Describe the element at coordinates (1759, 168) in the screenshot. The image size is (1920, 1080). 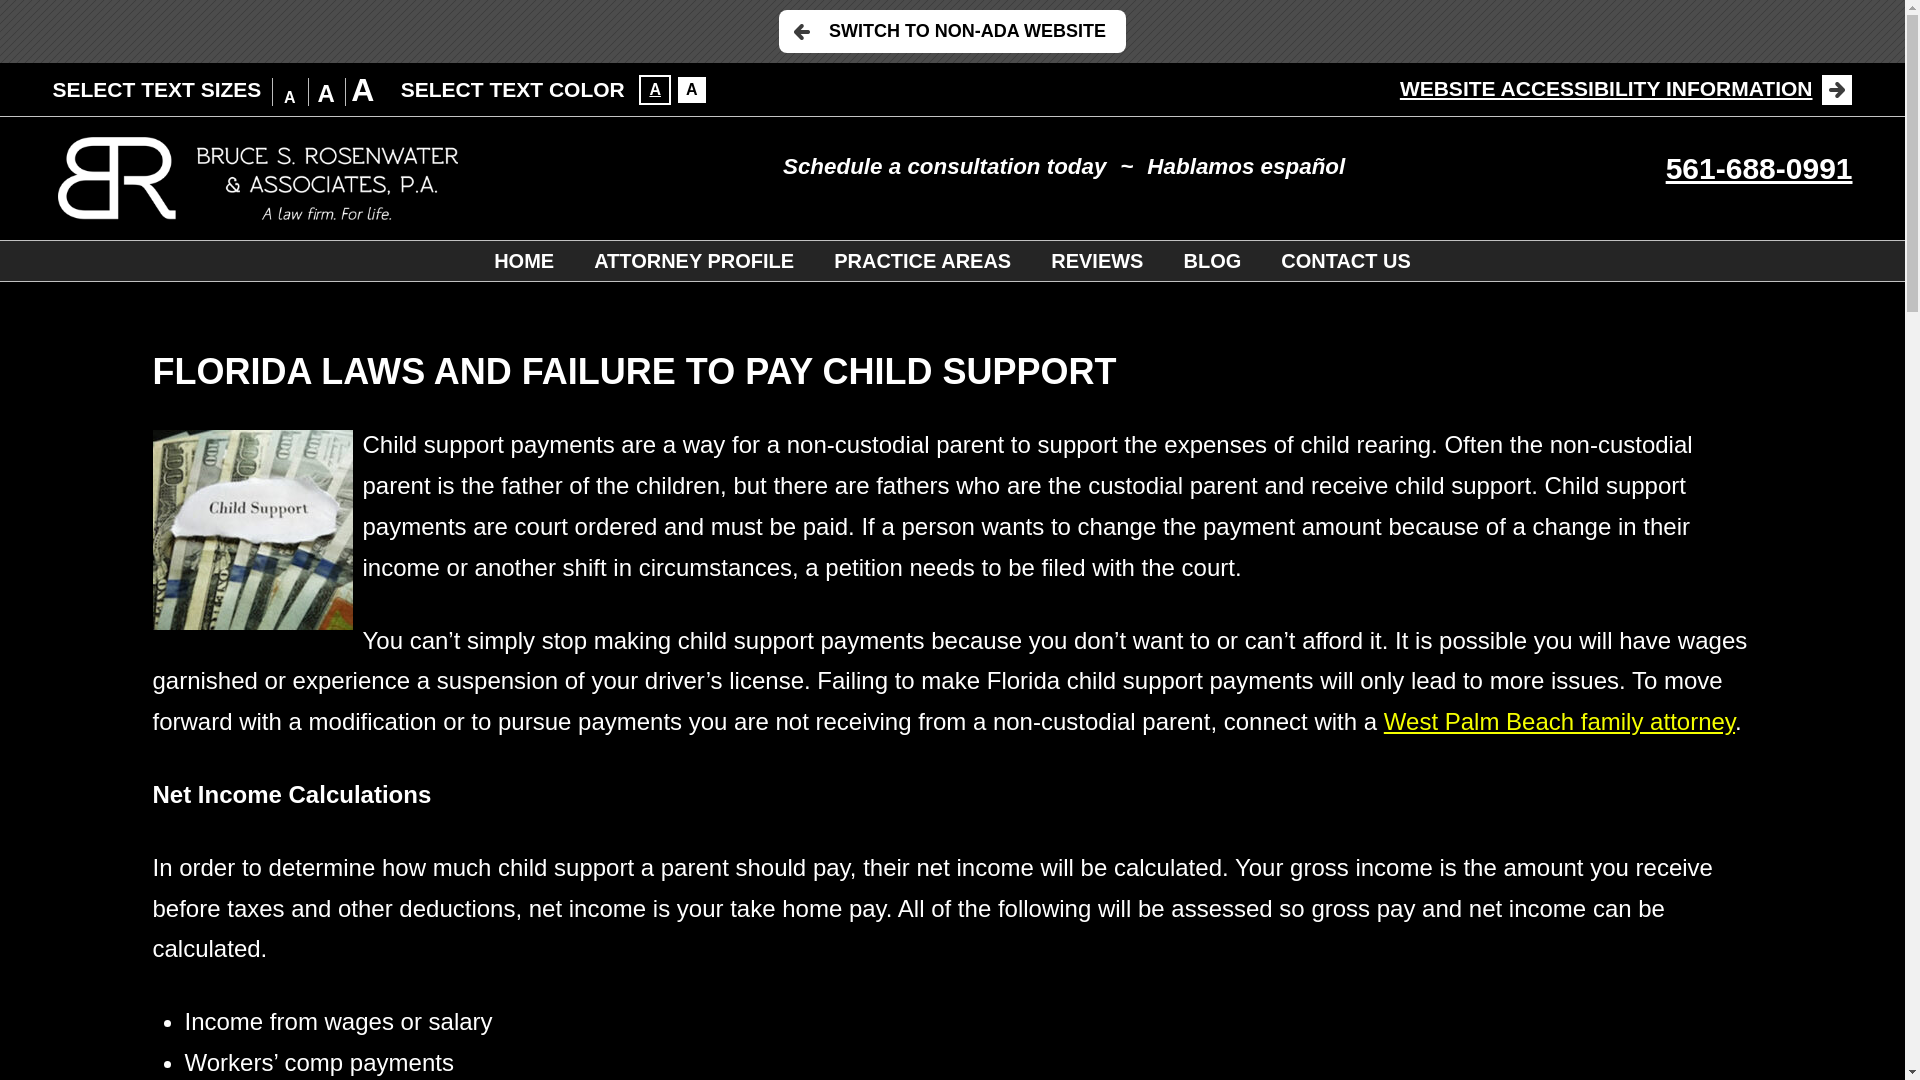
I see `561-688-0991` at that location.